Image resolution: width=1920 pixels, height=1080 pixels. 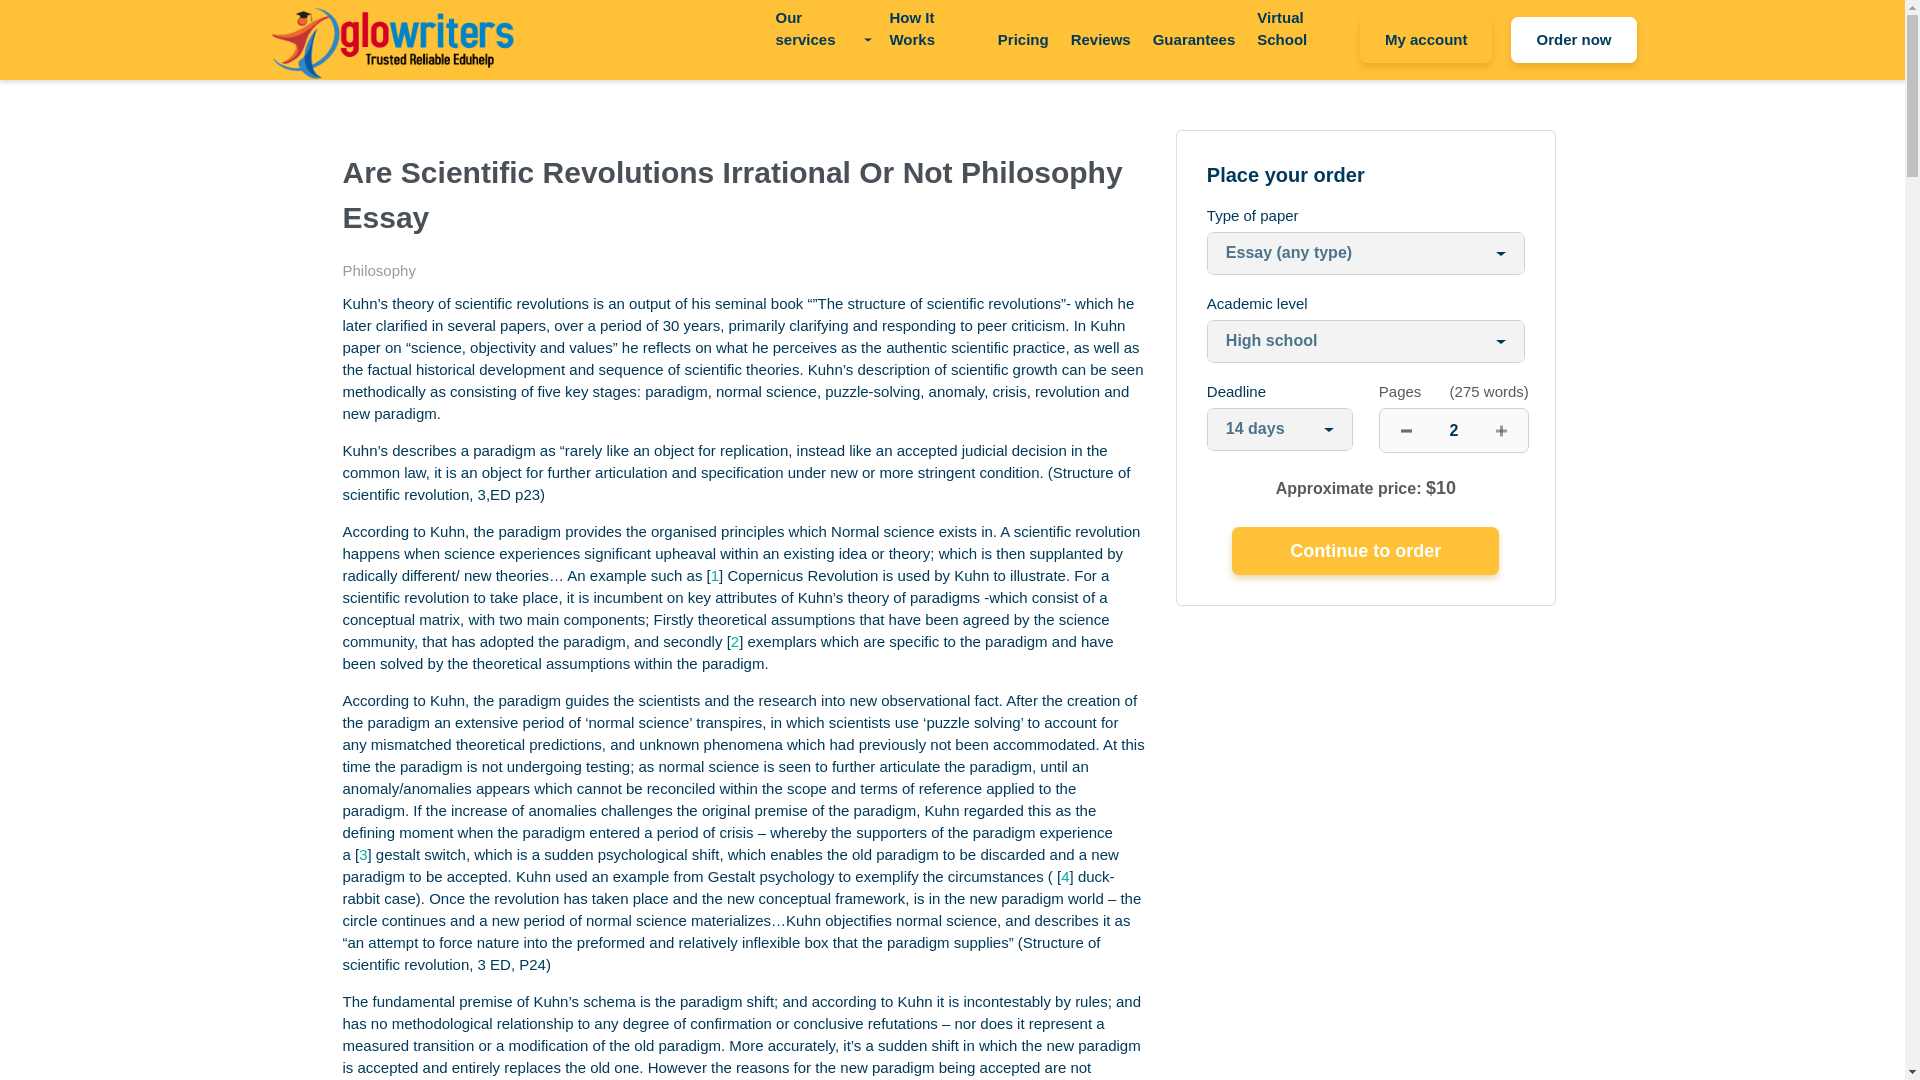 What do you see at coordinates (932, 28) in the screenshot?
I see `How It Works` at bounding box center [932, 28].